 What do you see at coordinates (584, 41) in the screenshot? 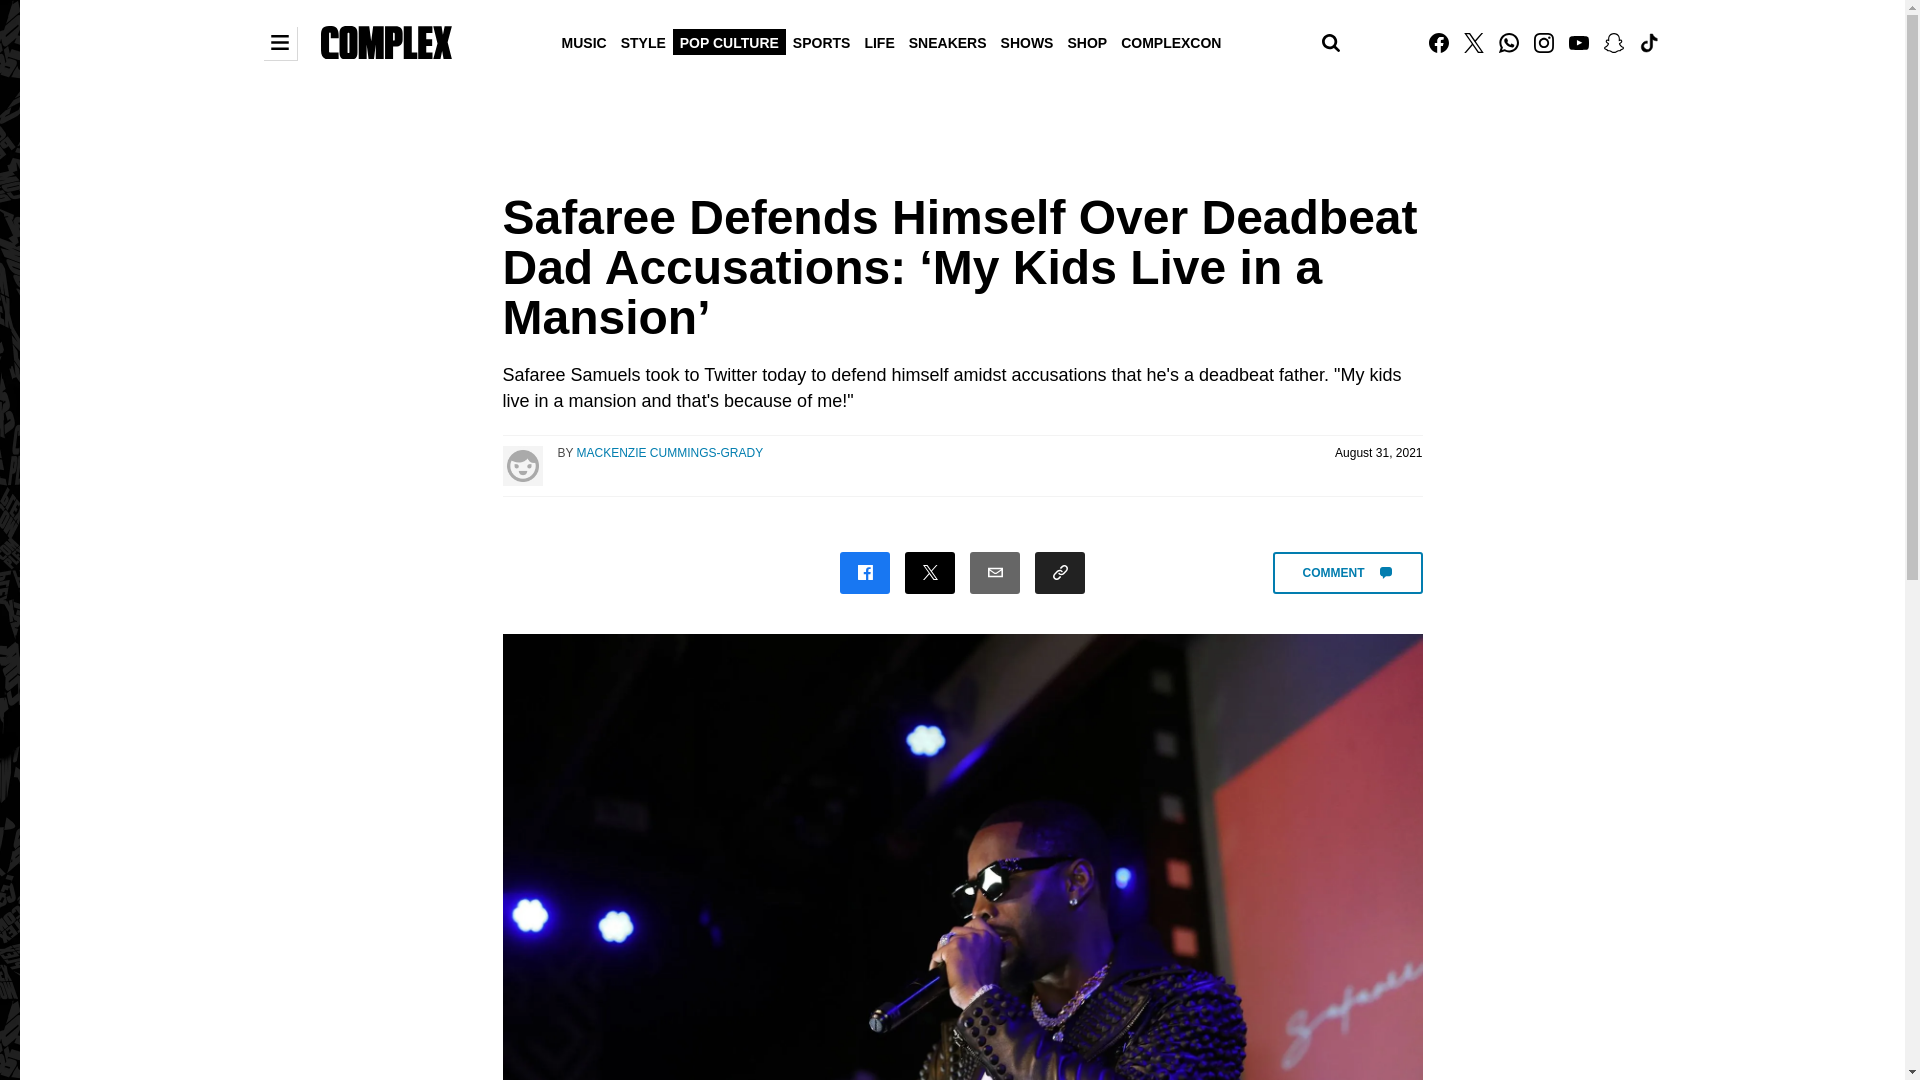
I see `MUSIC` at bounding box center [584, 41].